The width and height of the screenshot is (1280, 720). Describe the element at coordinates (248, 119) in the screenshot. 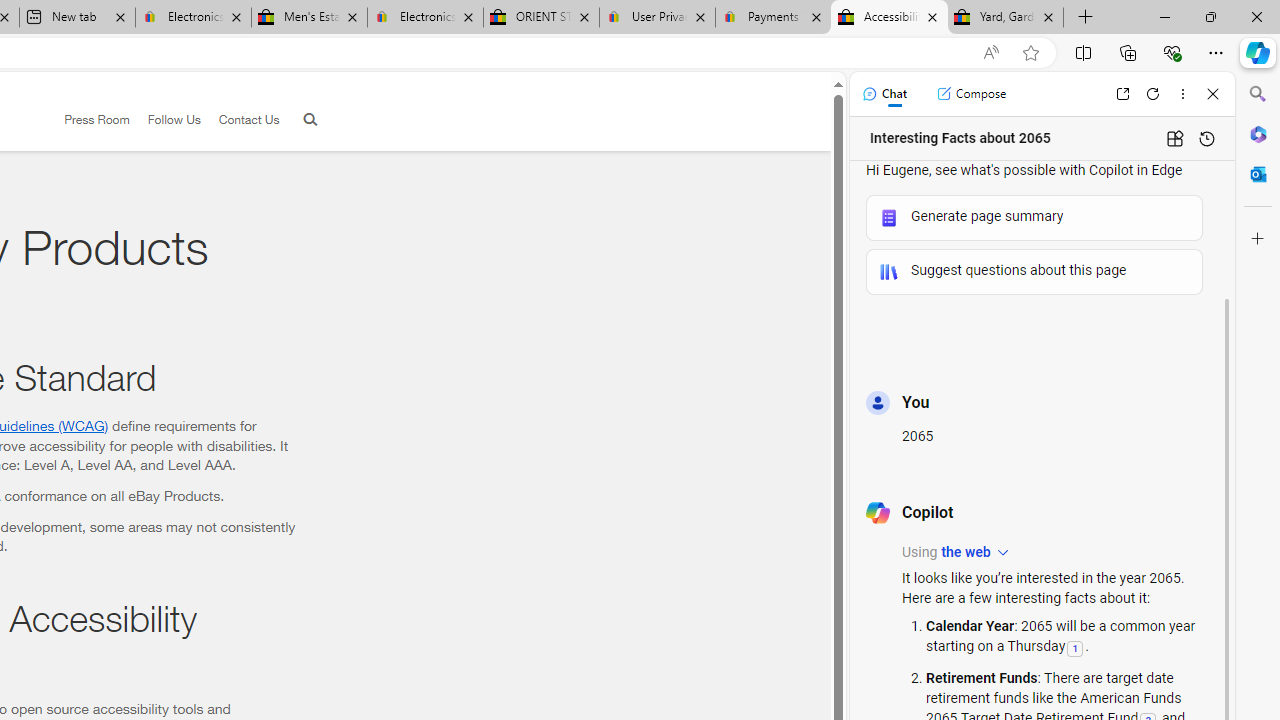

I see `Contact Us` at that location.